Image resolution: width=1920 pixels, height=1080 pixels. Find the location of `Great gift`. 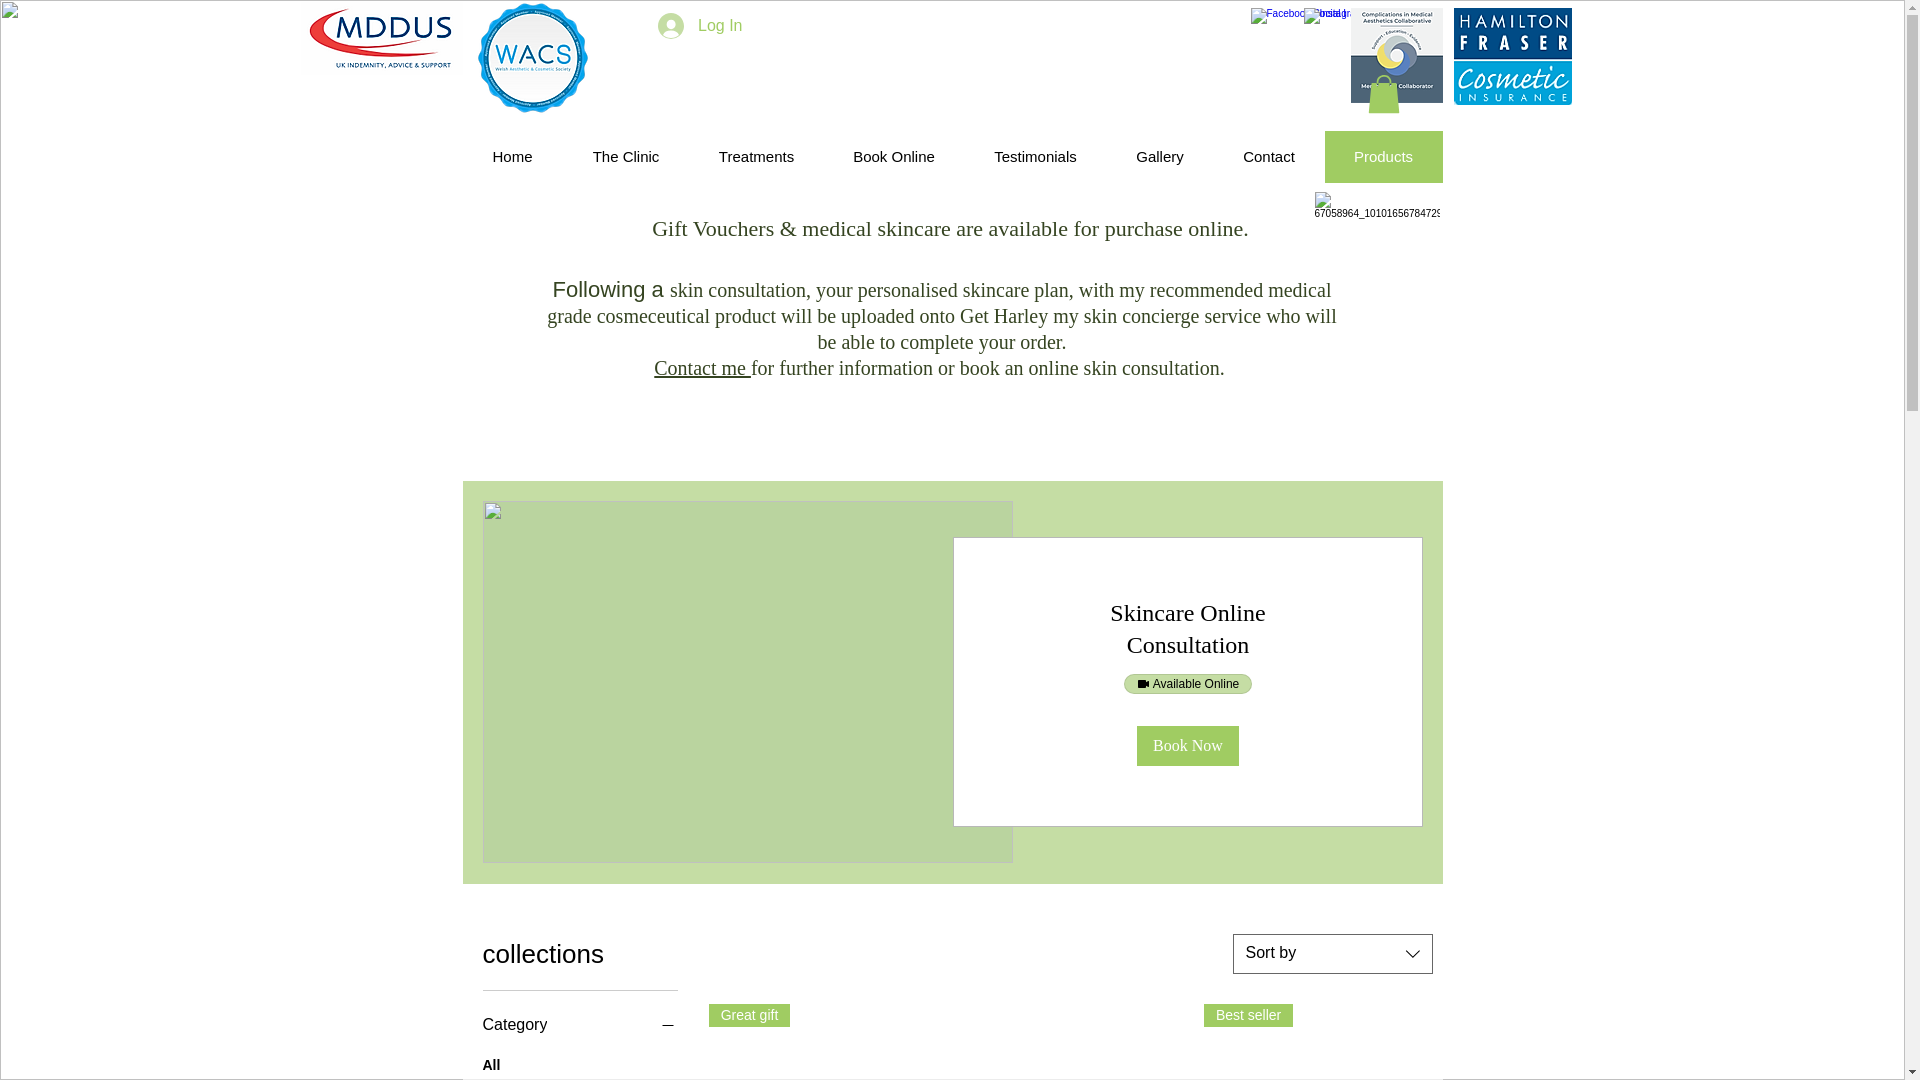

Great gift is located at coordinates (822, 1042).